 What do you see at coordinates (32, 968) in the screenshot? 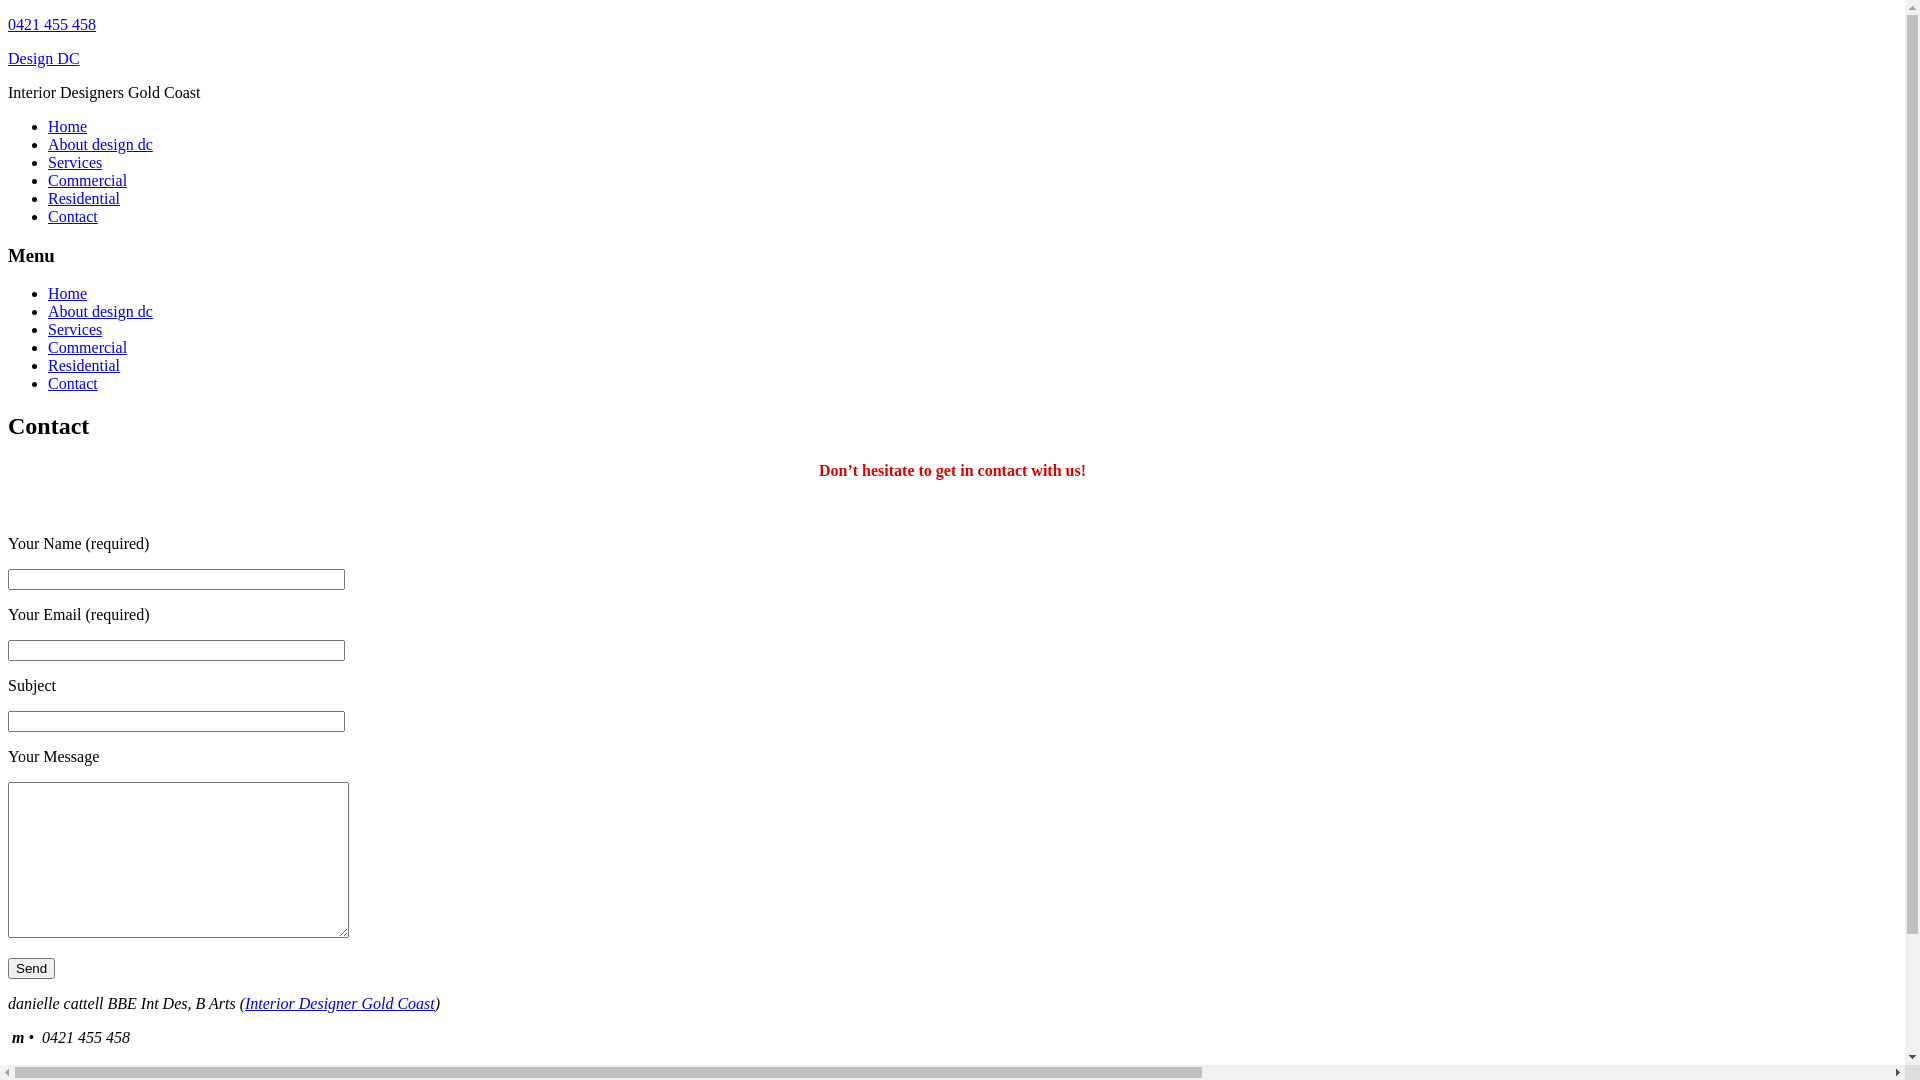
I see `Send` at bounding box center [32, 968].